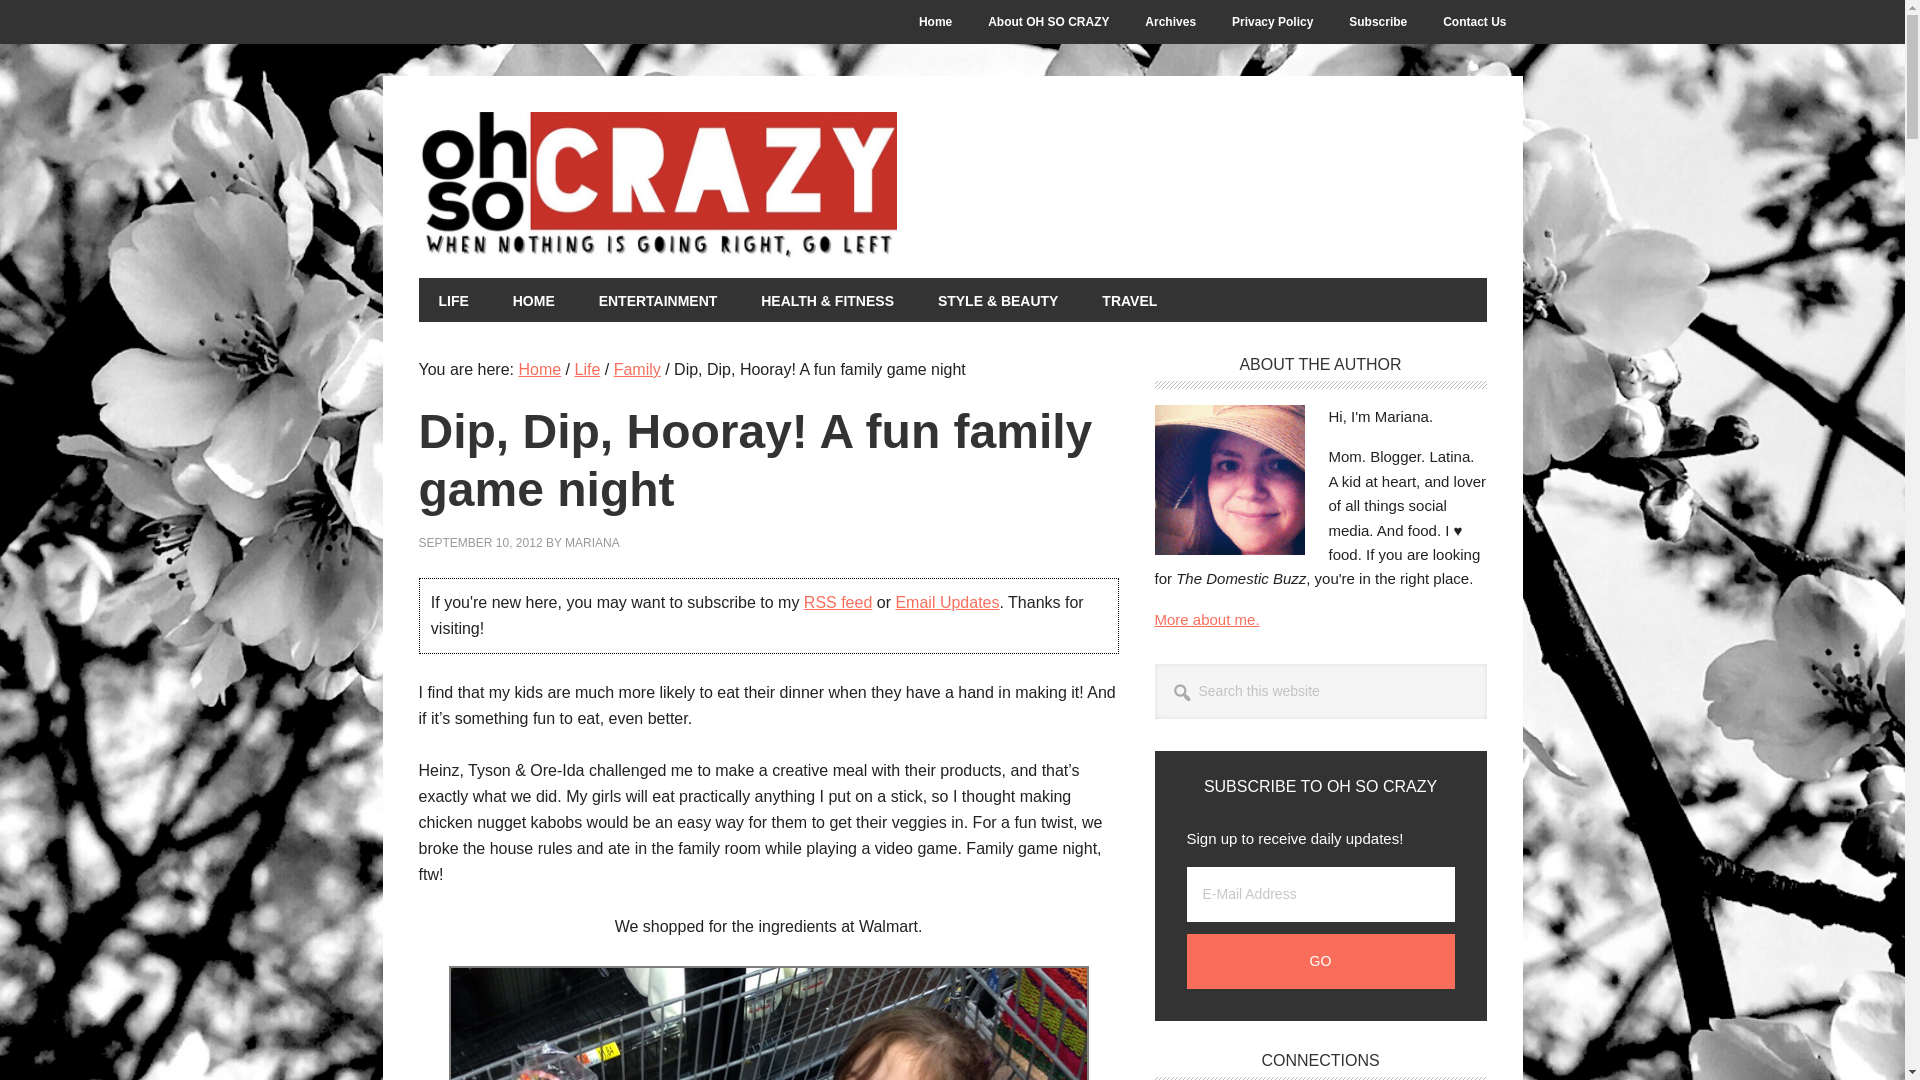 The image size is (1920, 1080). What do you see at coordinates (934, 22) in the screenshot?
I see `Home` at bounding box center [934, 22].